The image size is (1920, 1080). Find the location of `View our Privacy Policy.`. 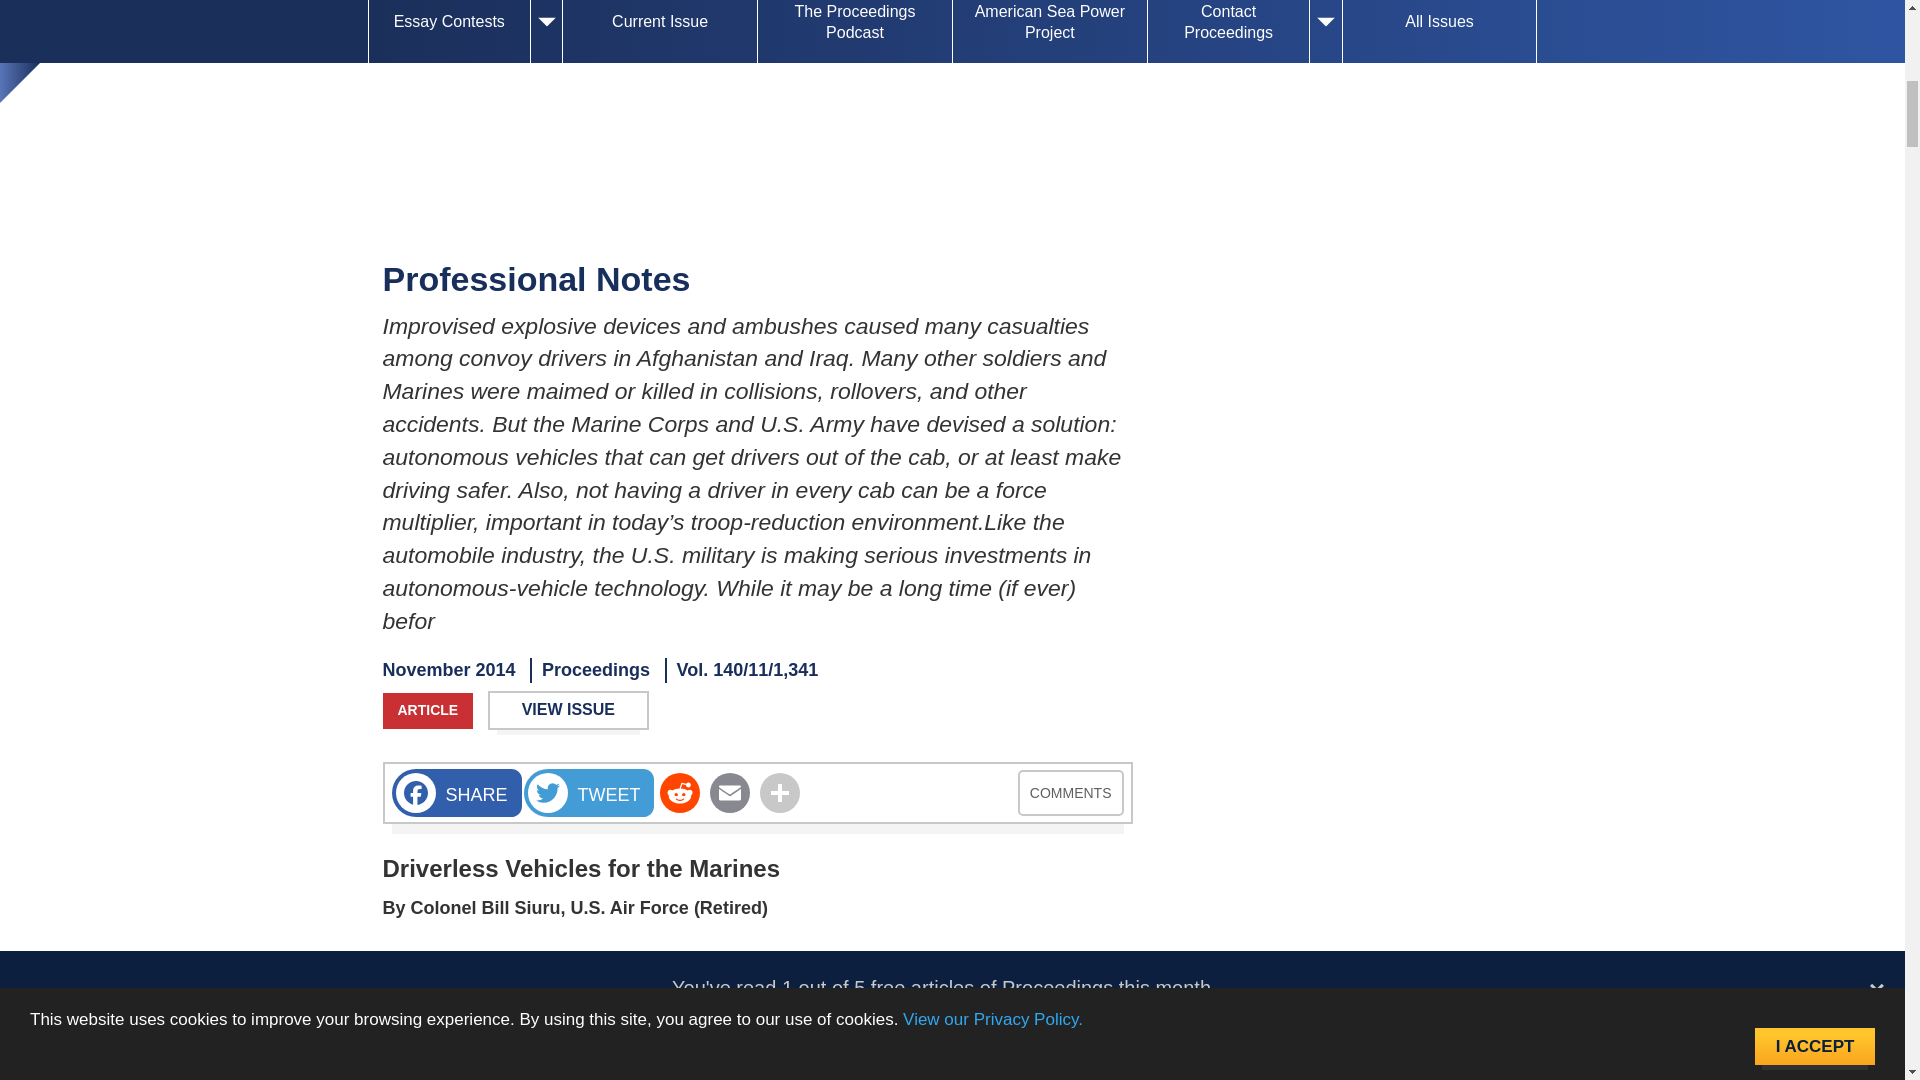

View our Privacy Policy. is located at coordinates (992, 42).